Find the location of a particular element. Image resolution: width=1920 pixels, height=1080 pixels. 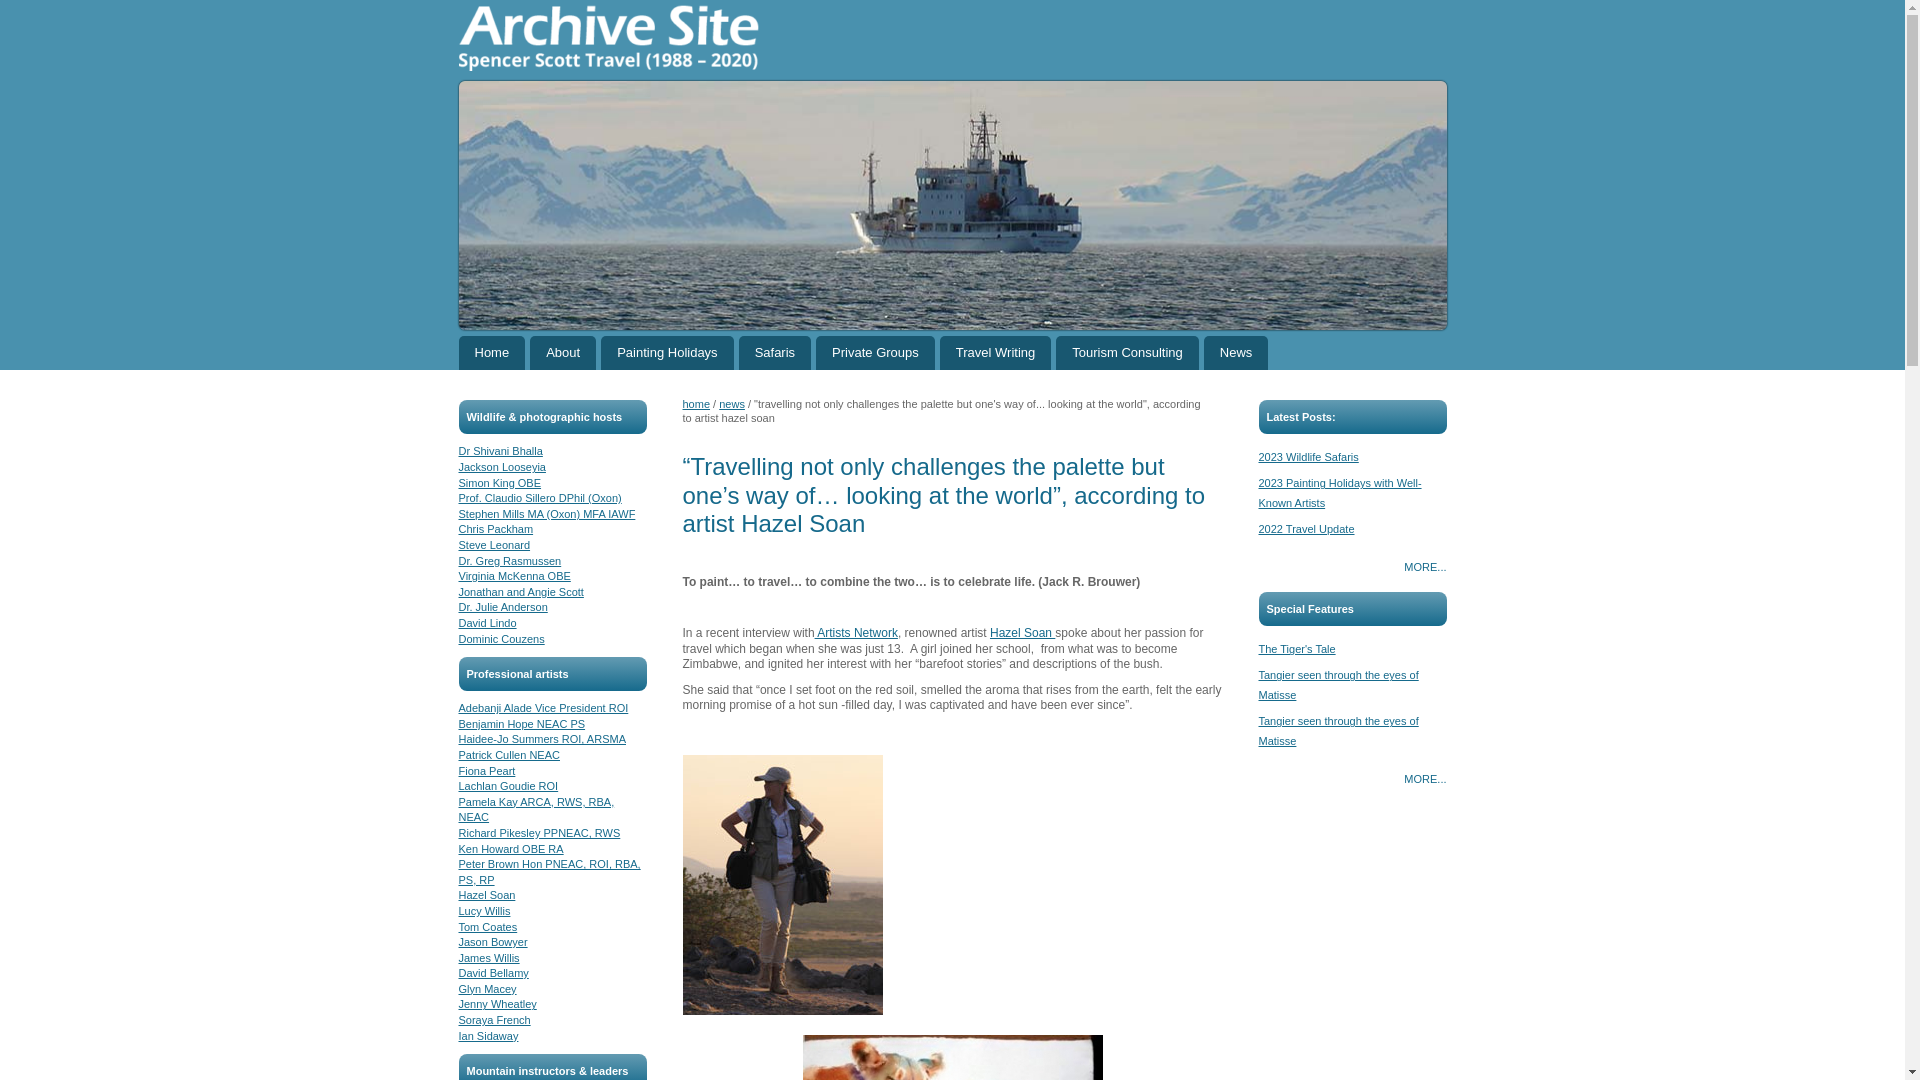

Patrick Cullen NEAC is located at coordinates (508, 755).